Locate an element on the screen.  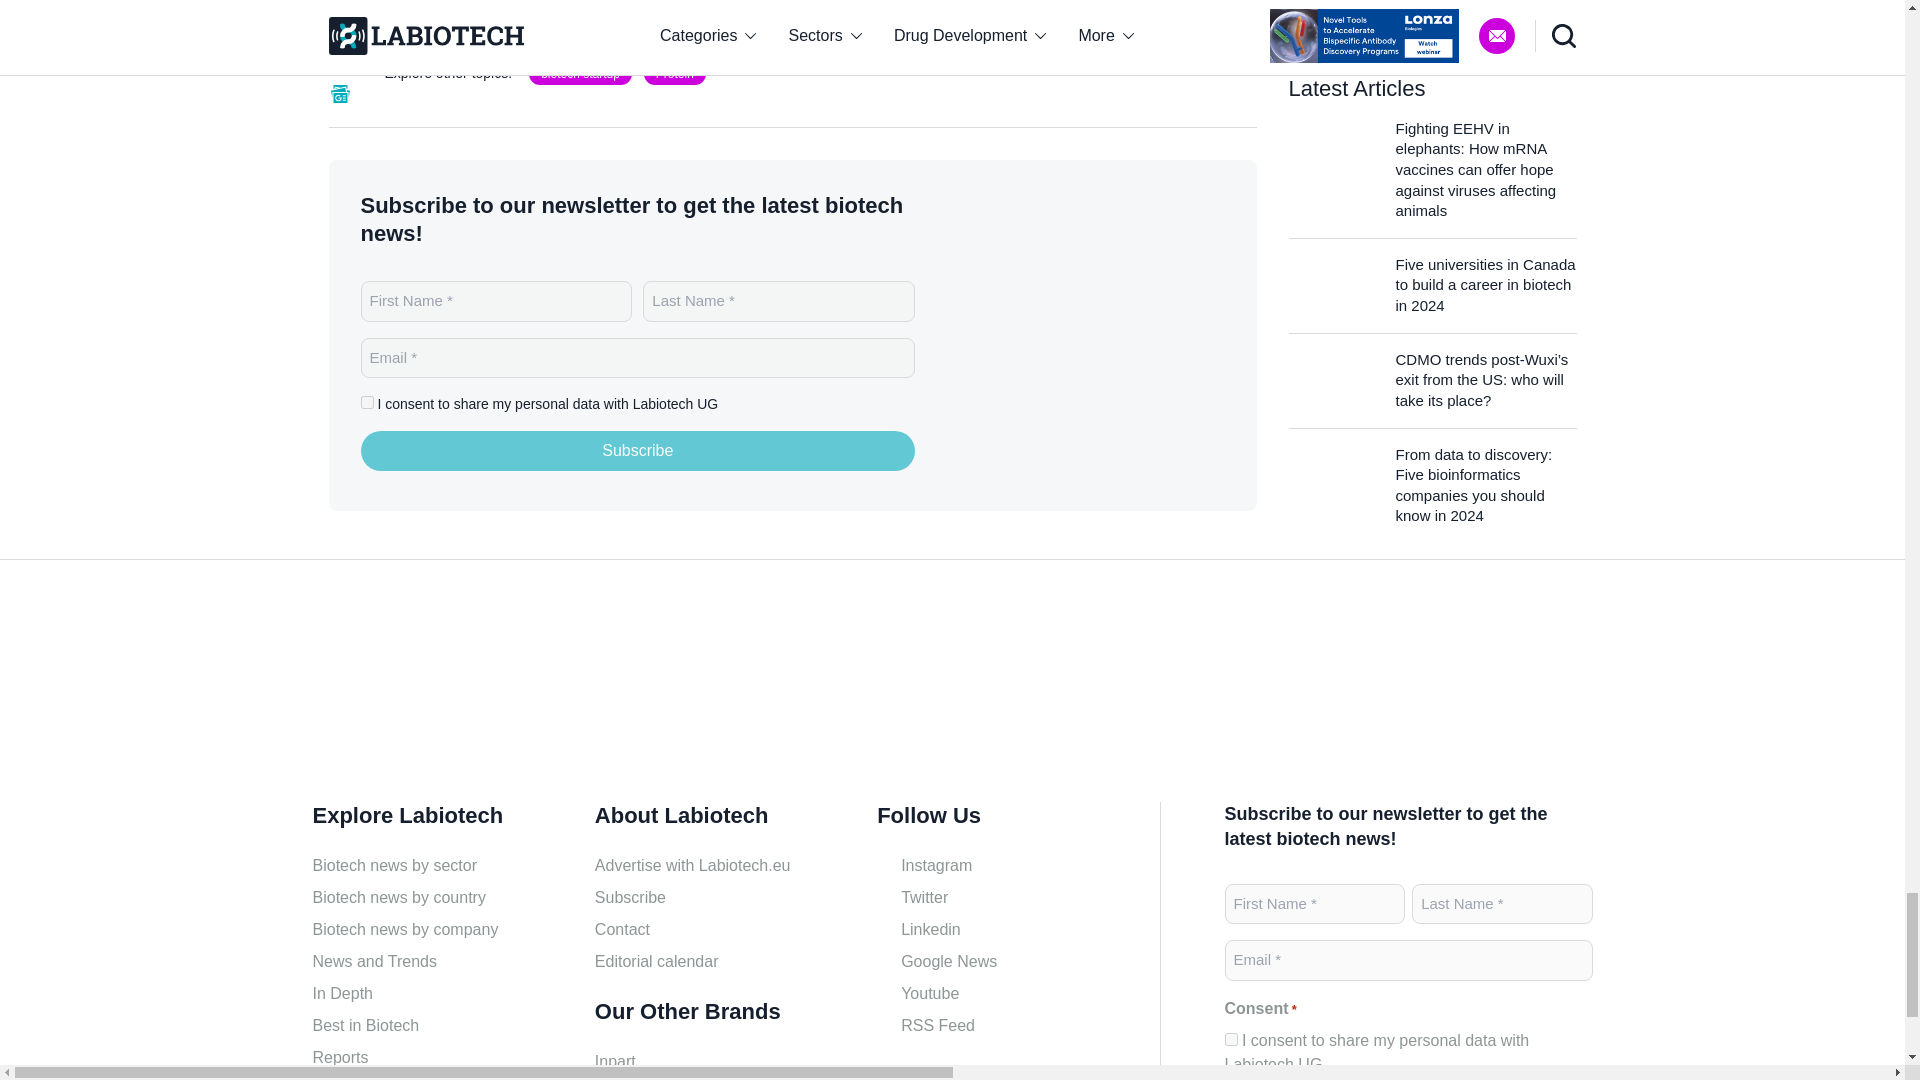
1 is located at coordinates (1230, 1039).